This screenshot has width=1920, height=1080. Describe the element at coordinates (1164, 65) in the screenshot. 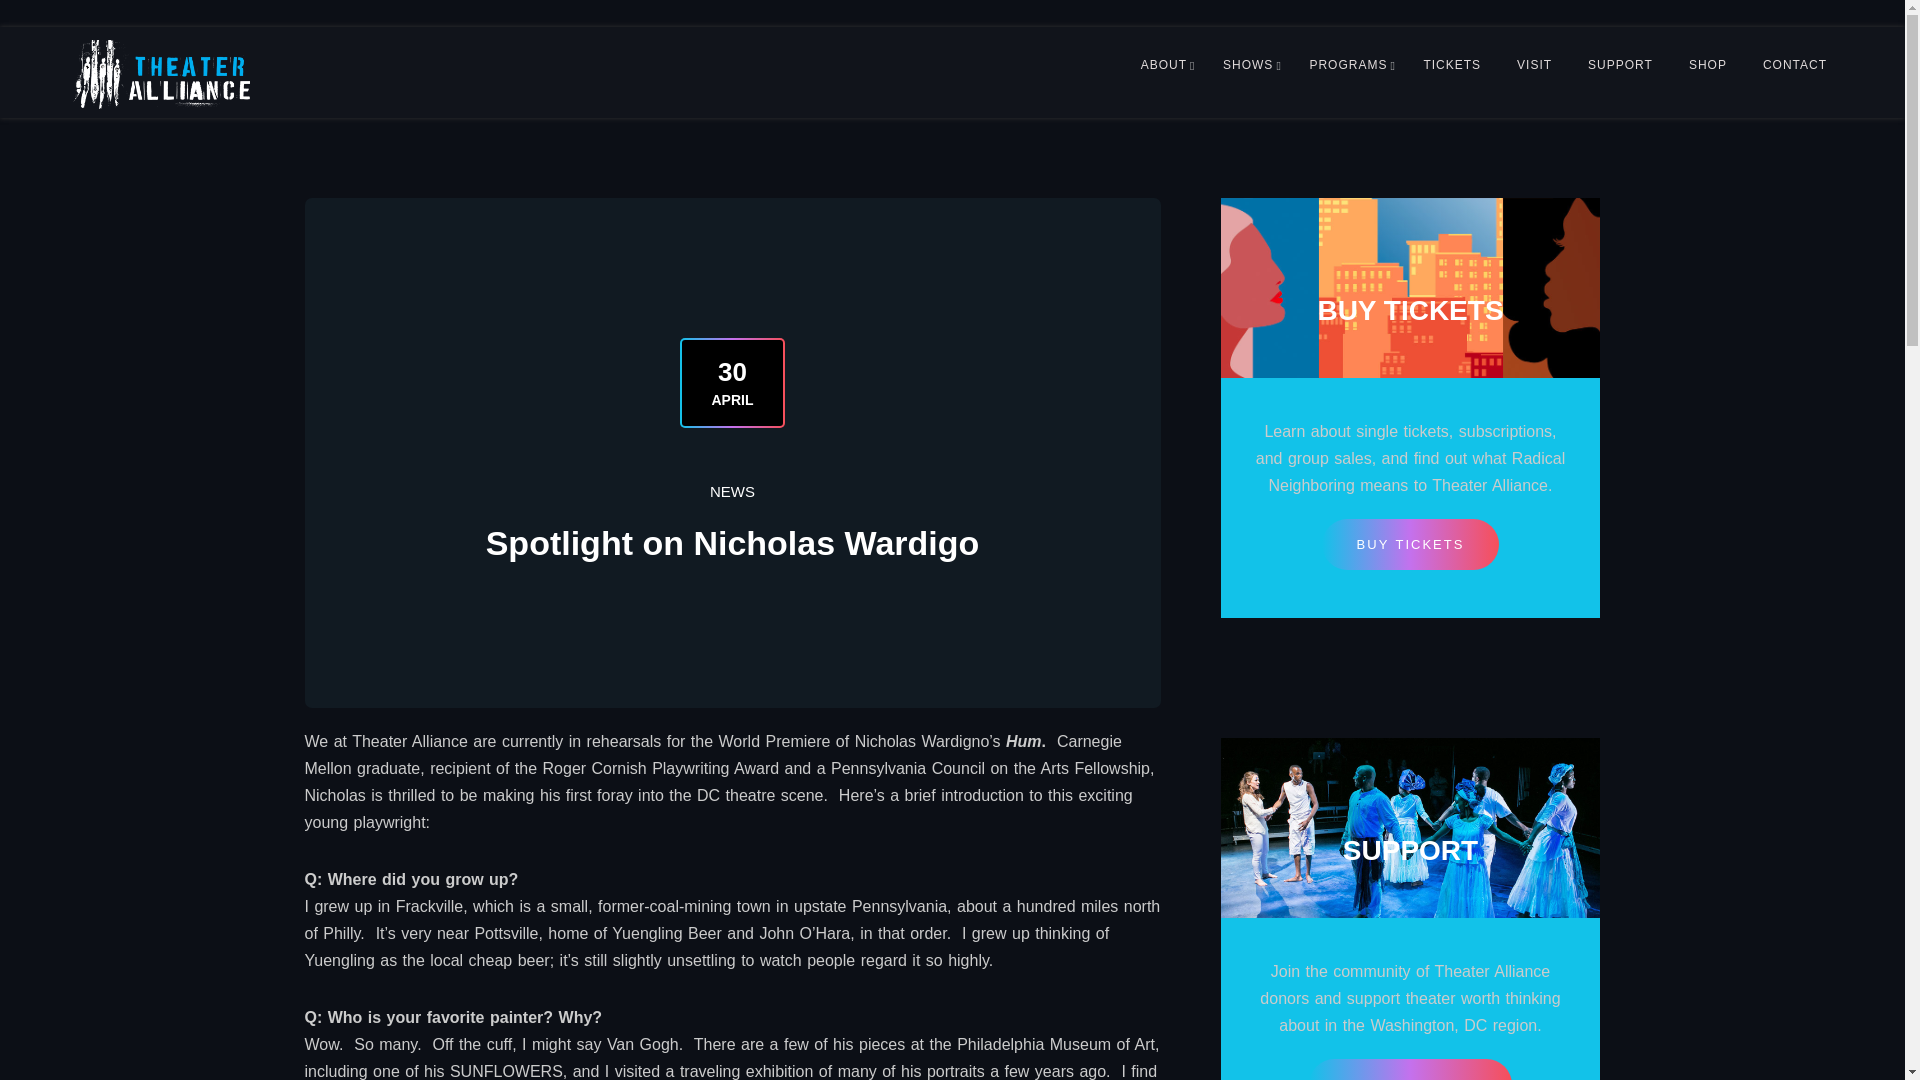

I see `ABOUT` at that location.